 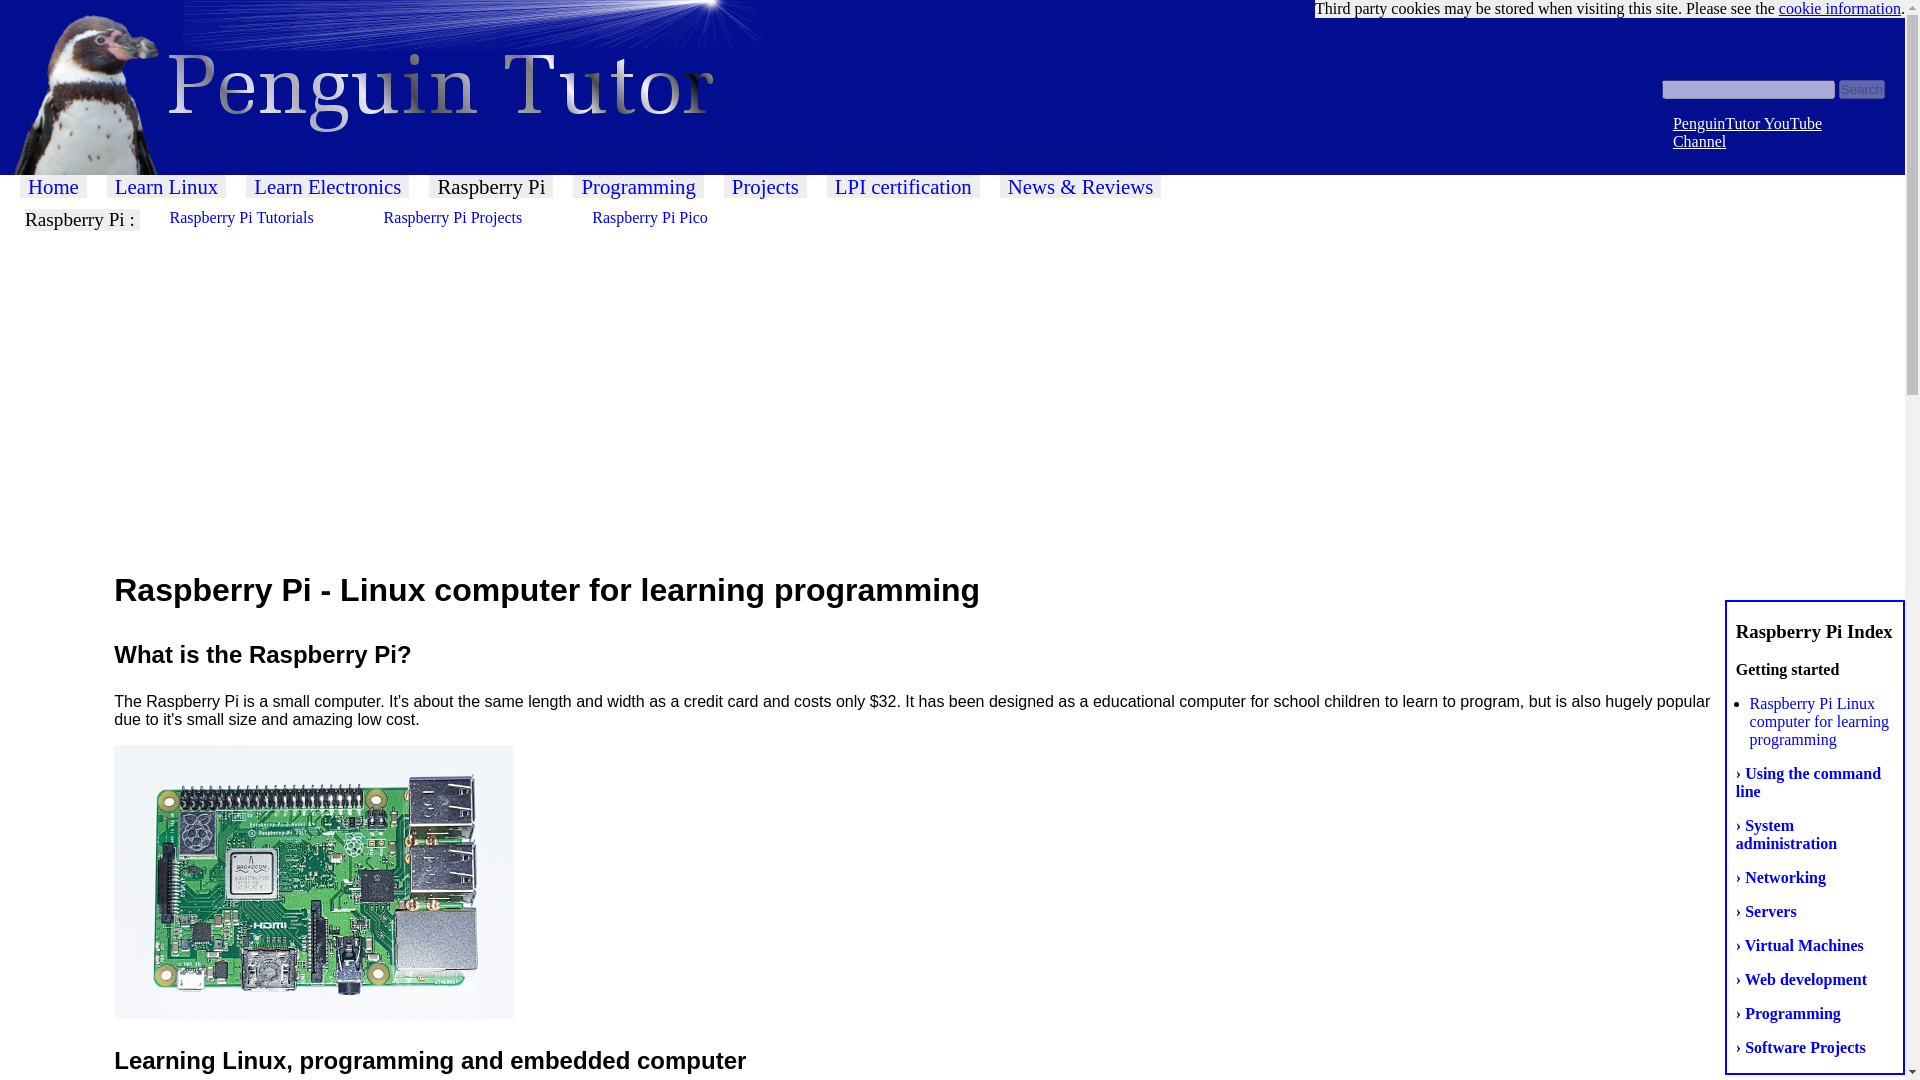 I want to click on Search, so click(x=1862, y=89).